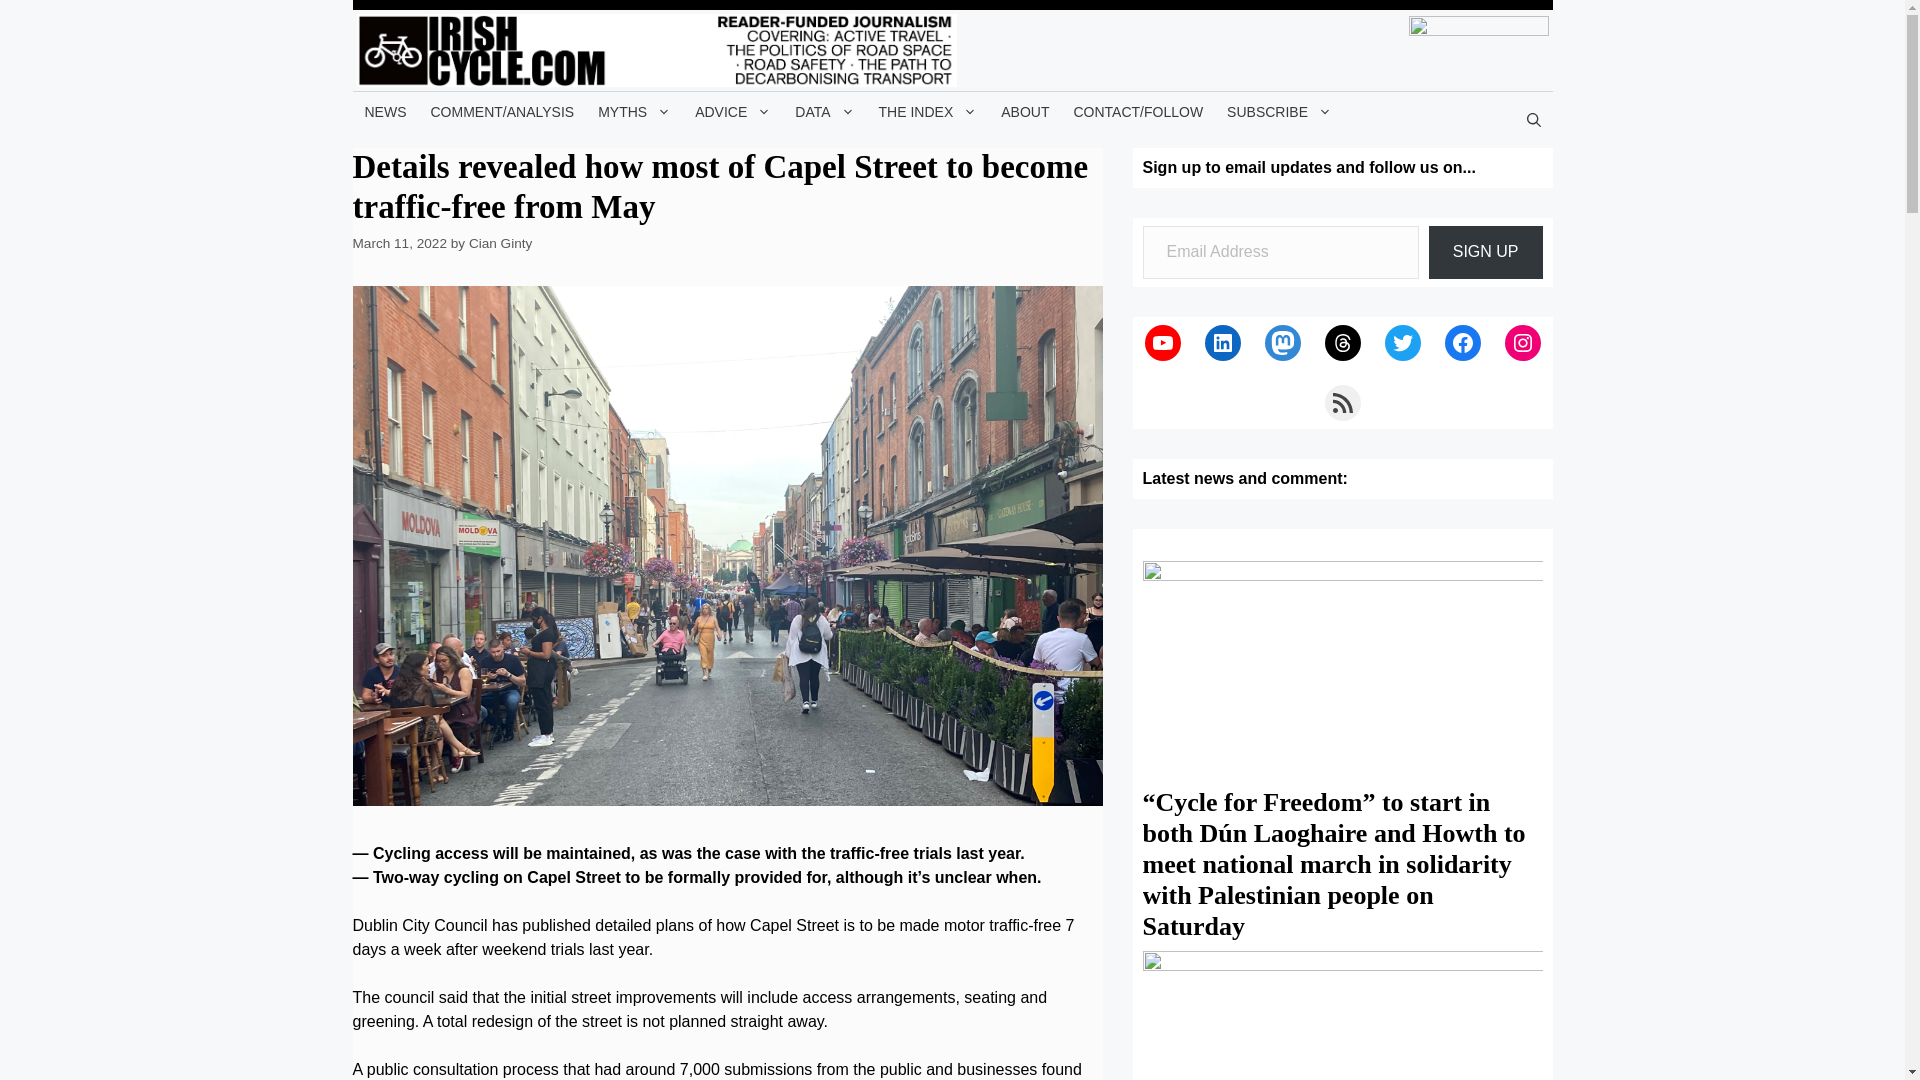 The width and height of the screenshot is (1920, 1080). What do you see at coordinates (1280, 111) in the screenshot?
I see `SUBSCRIBE` at bounding box center [1280, 111].